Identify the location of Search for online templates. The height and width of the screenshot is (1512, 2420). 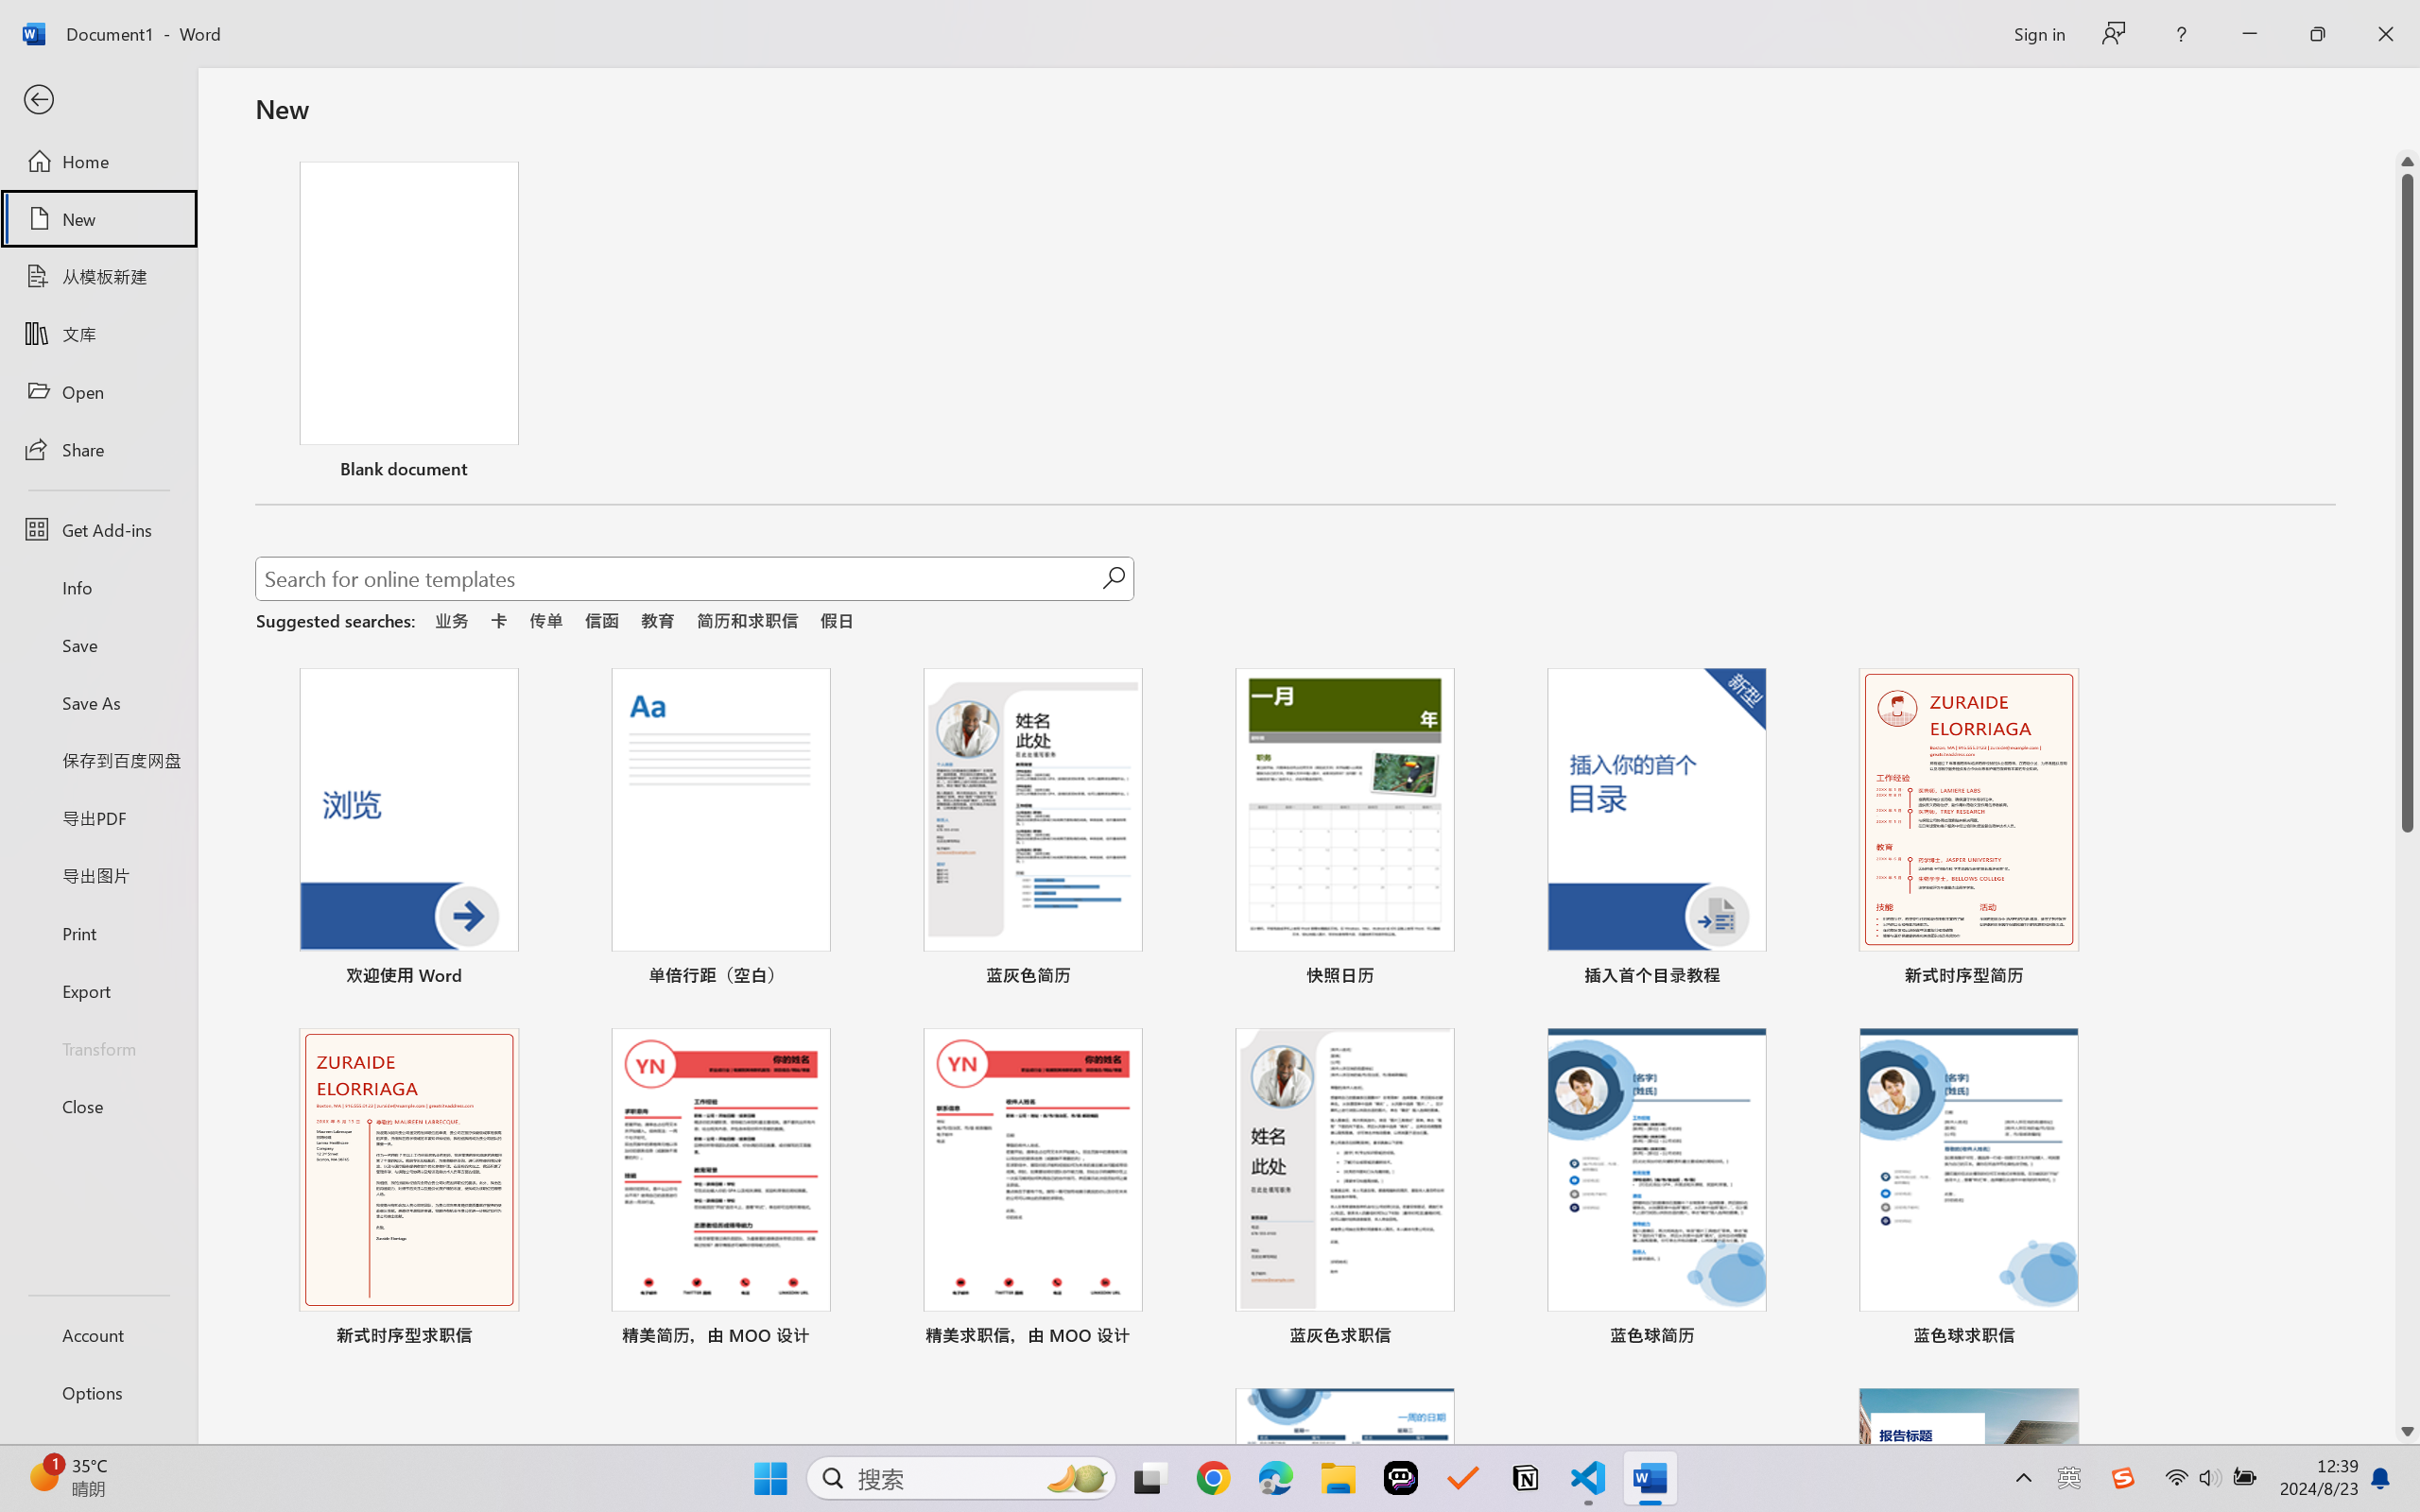
(679, 582).